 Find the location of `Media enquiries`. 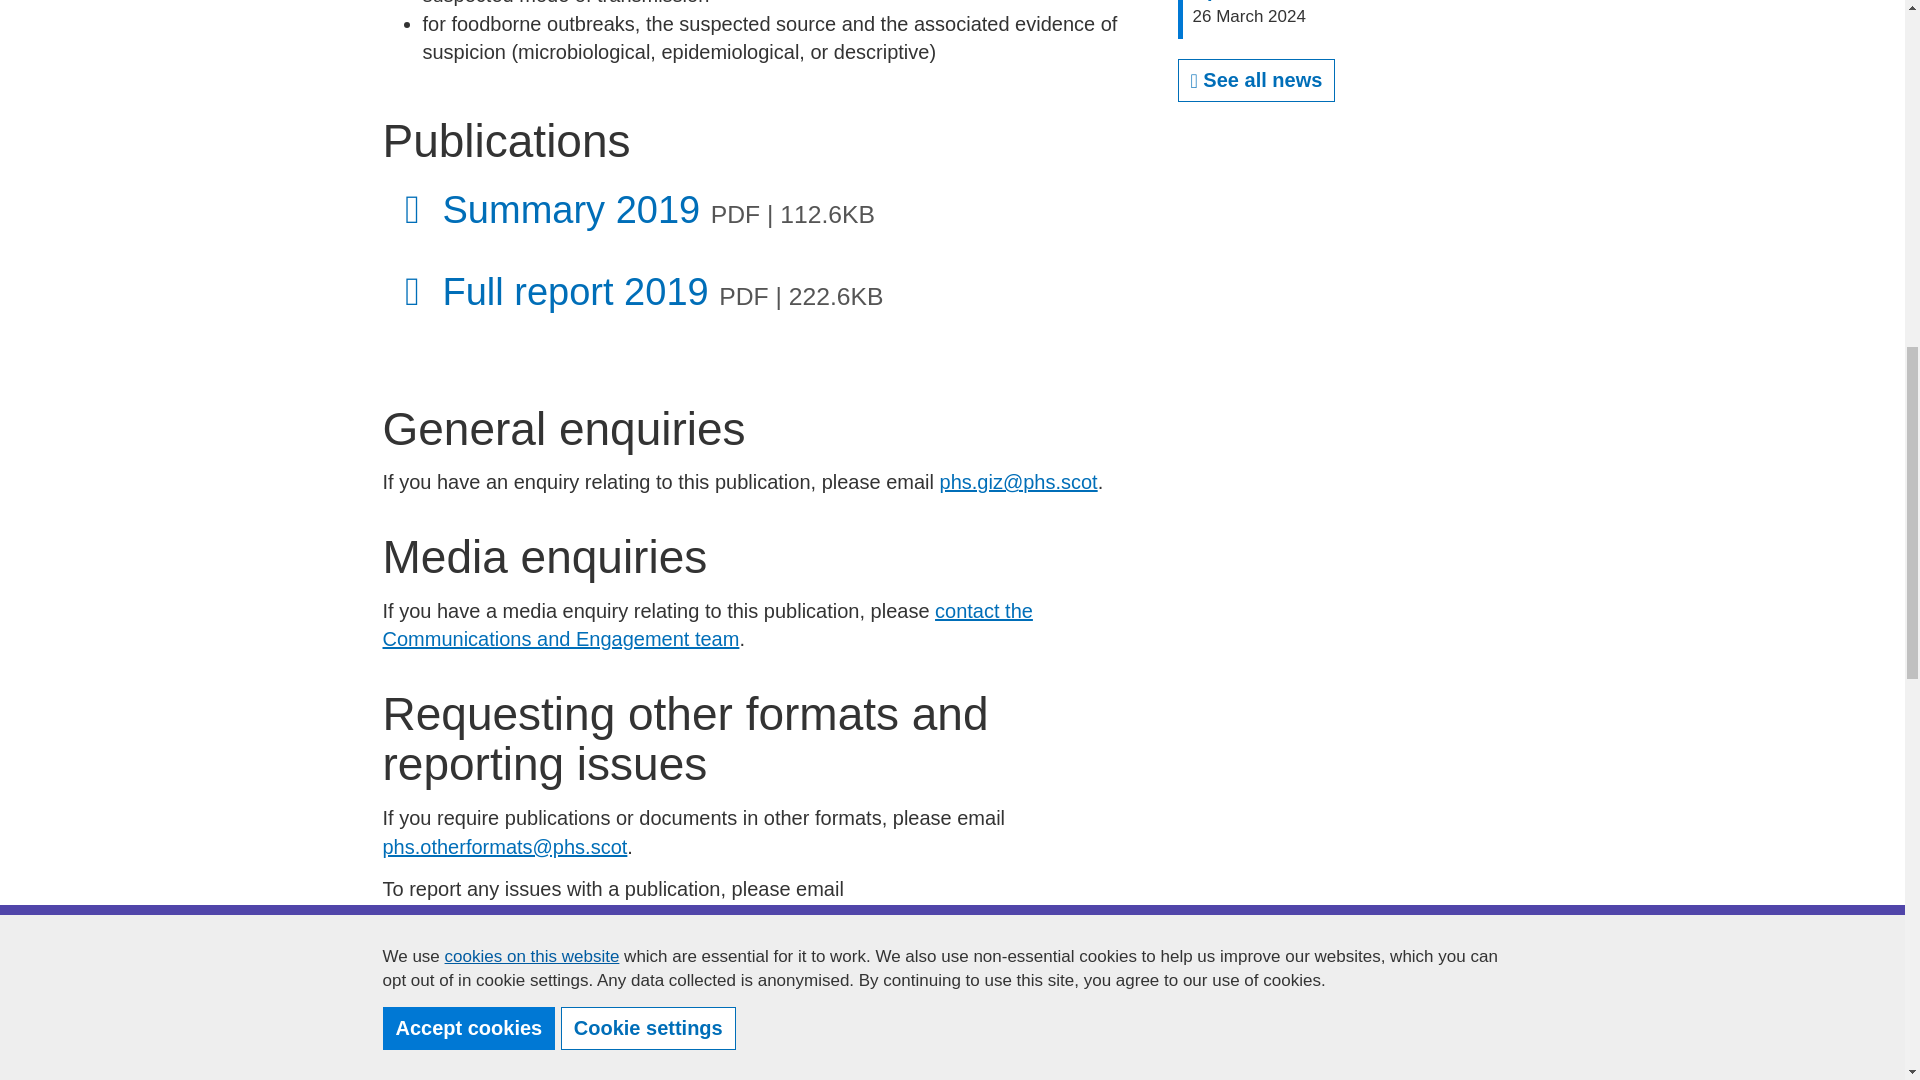

Media enquiries is located at coordinates (1257, 80).